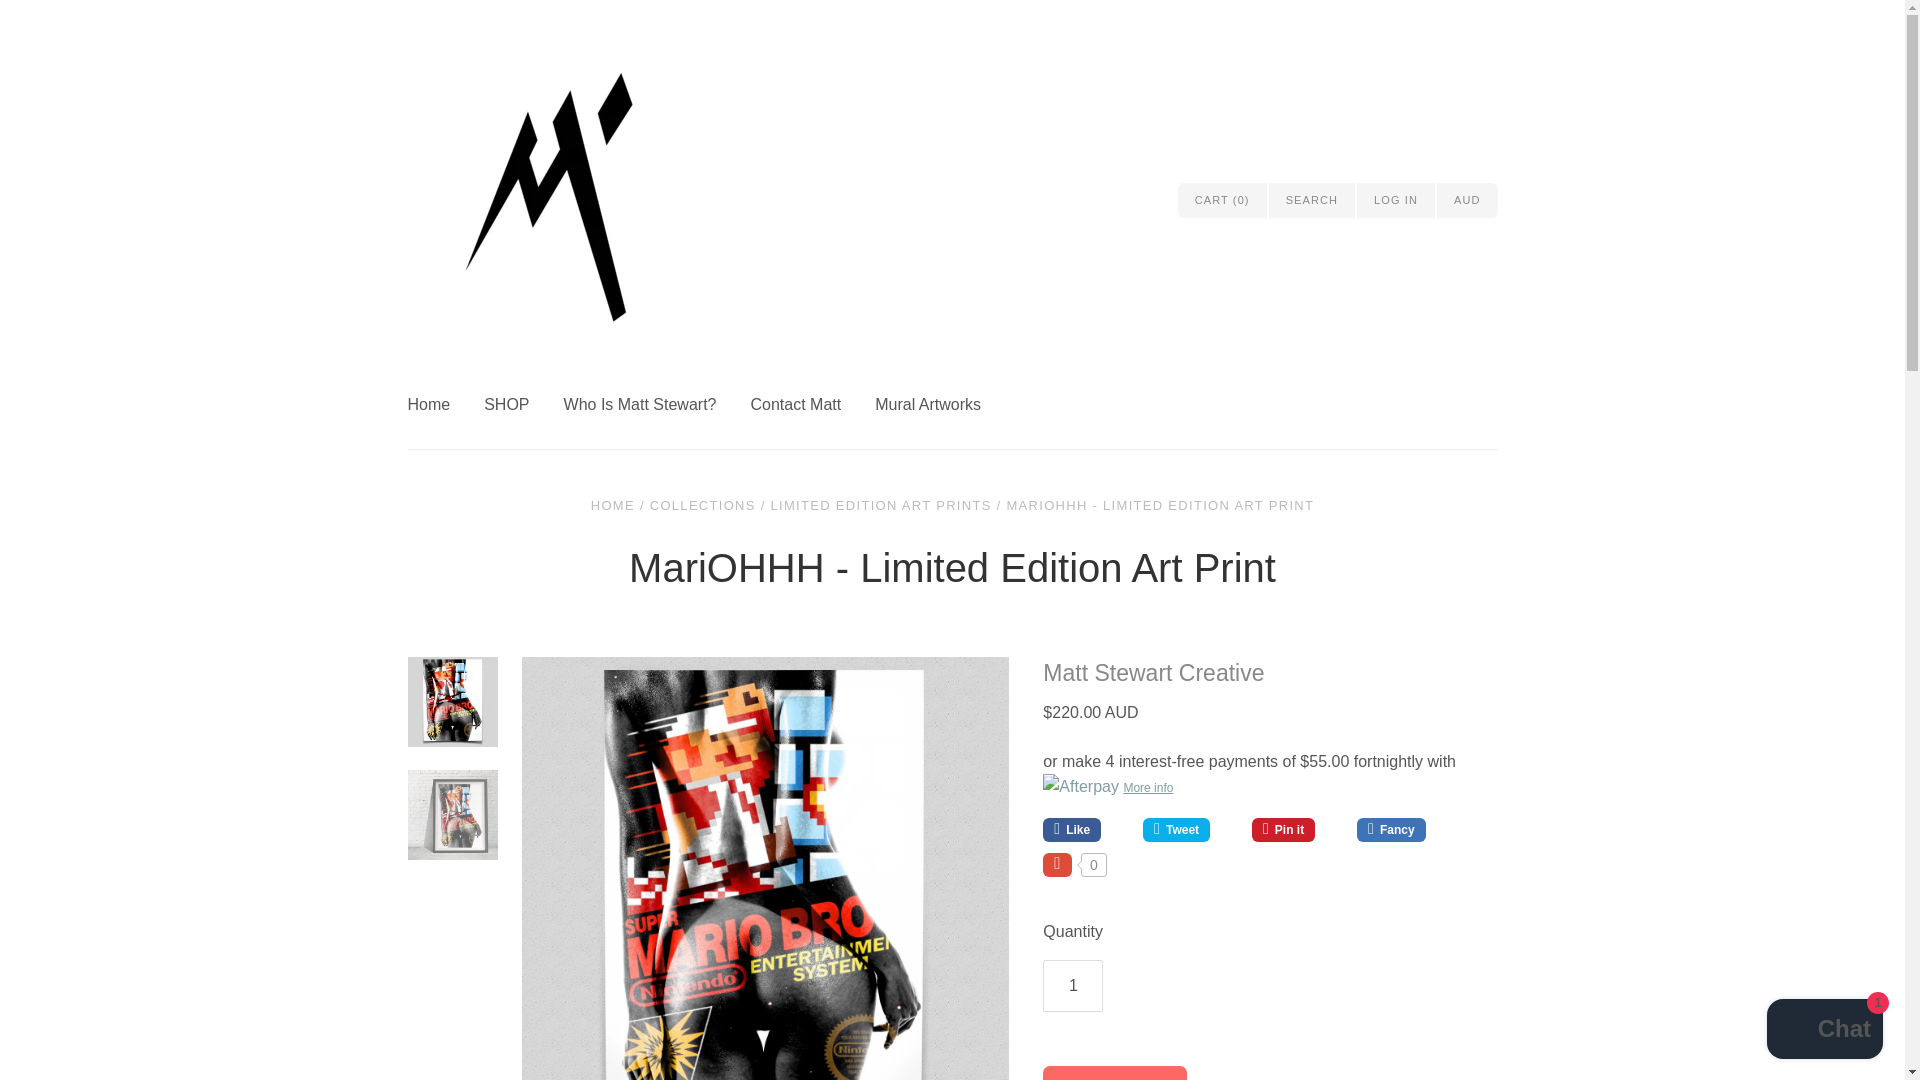  What do you see at coordinates (1152, 672) in the screenshot?
I see `Matt Stewart Creative` at bounding box center [1152, 672].